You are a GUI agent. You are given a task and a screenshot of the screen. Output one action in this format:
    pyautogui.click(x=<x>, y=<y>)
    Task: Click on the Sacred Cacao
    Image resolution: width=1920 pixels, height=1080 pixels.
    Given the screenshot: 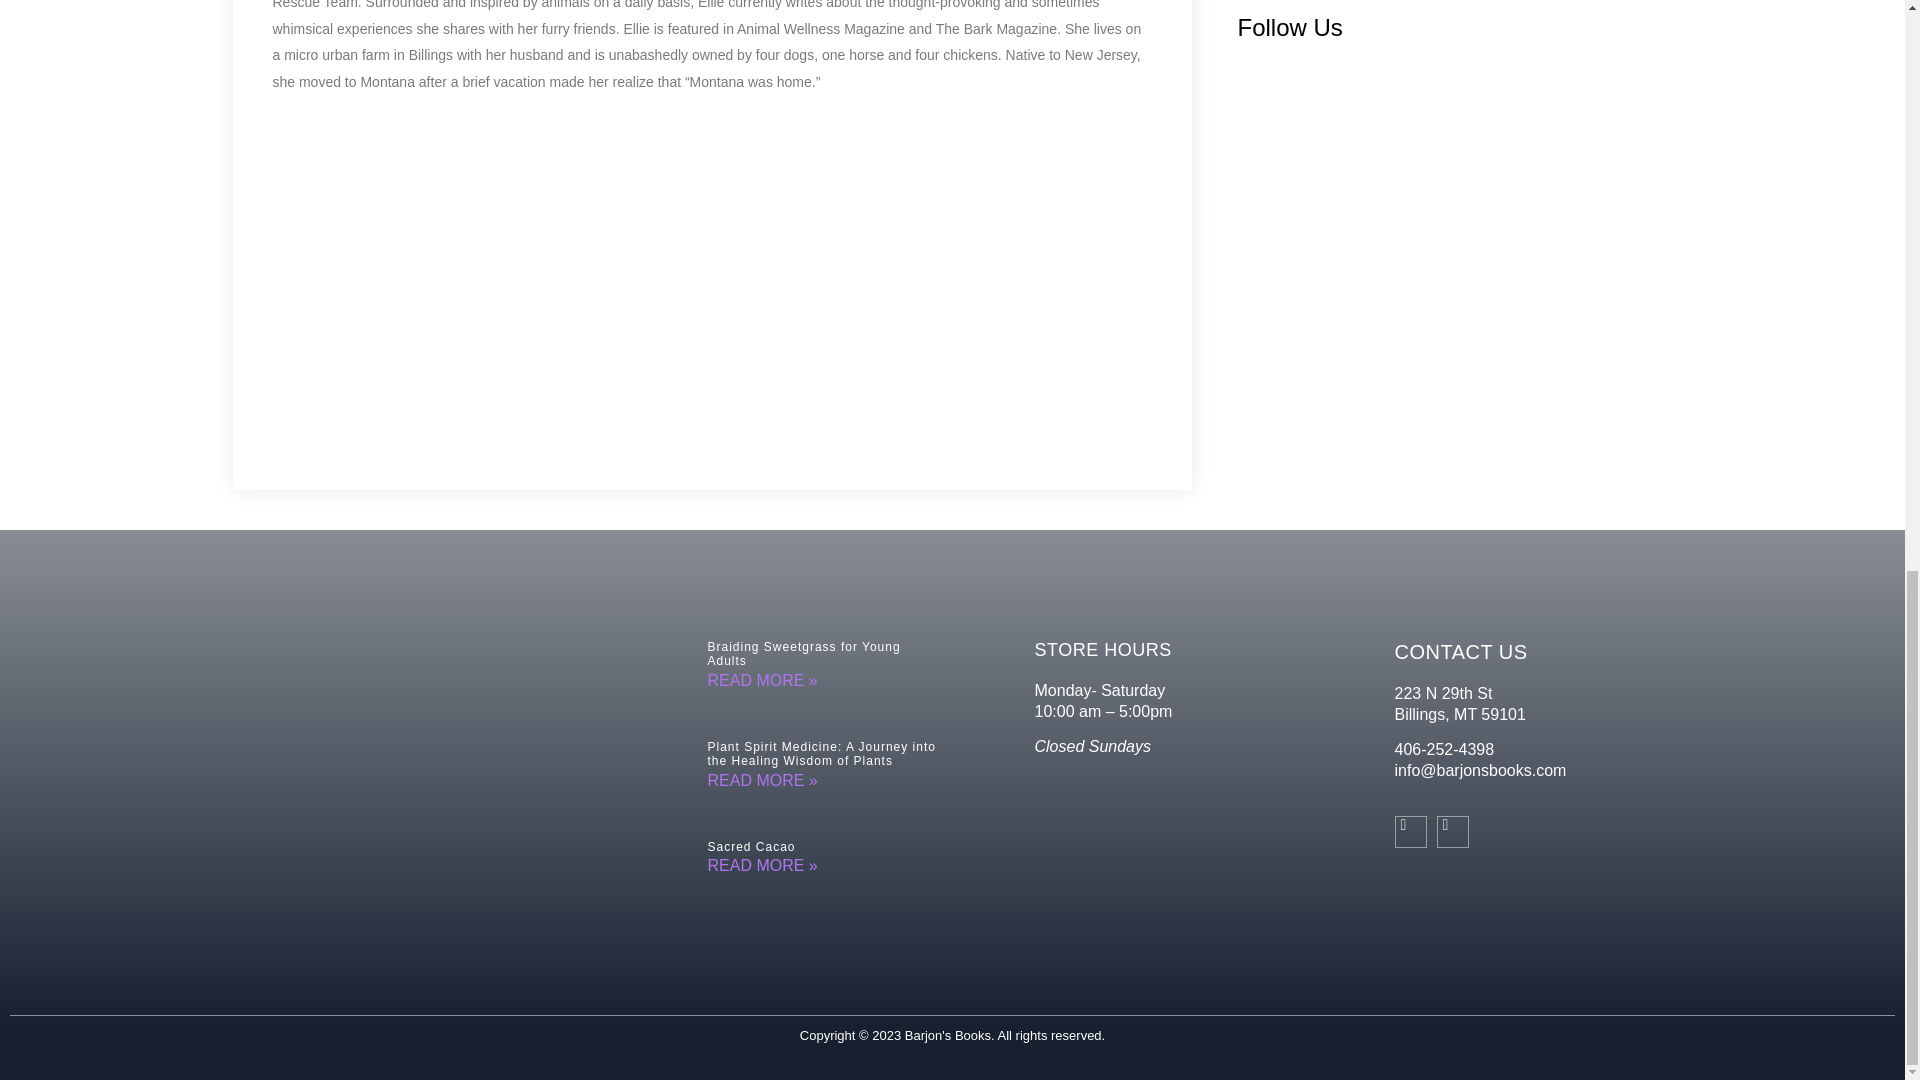 What is the action you would take?
    pyautogui.click(x=752, y=847)
    